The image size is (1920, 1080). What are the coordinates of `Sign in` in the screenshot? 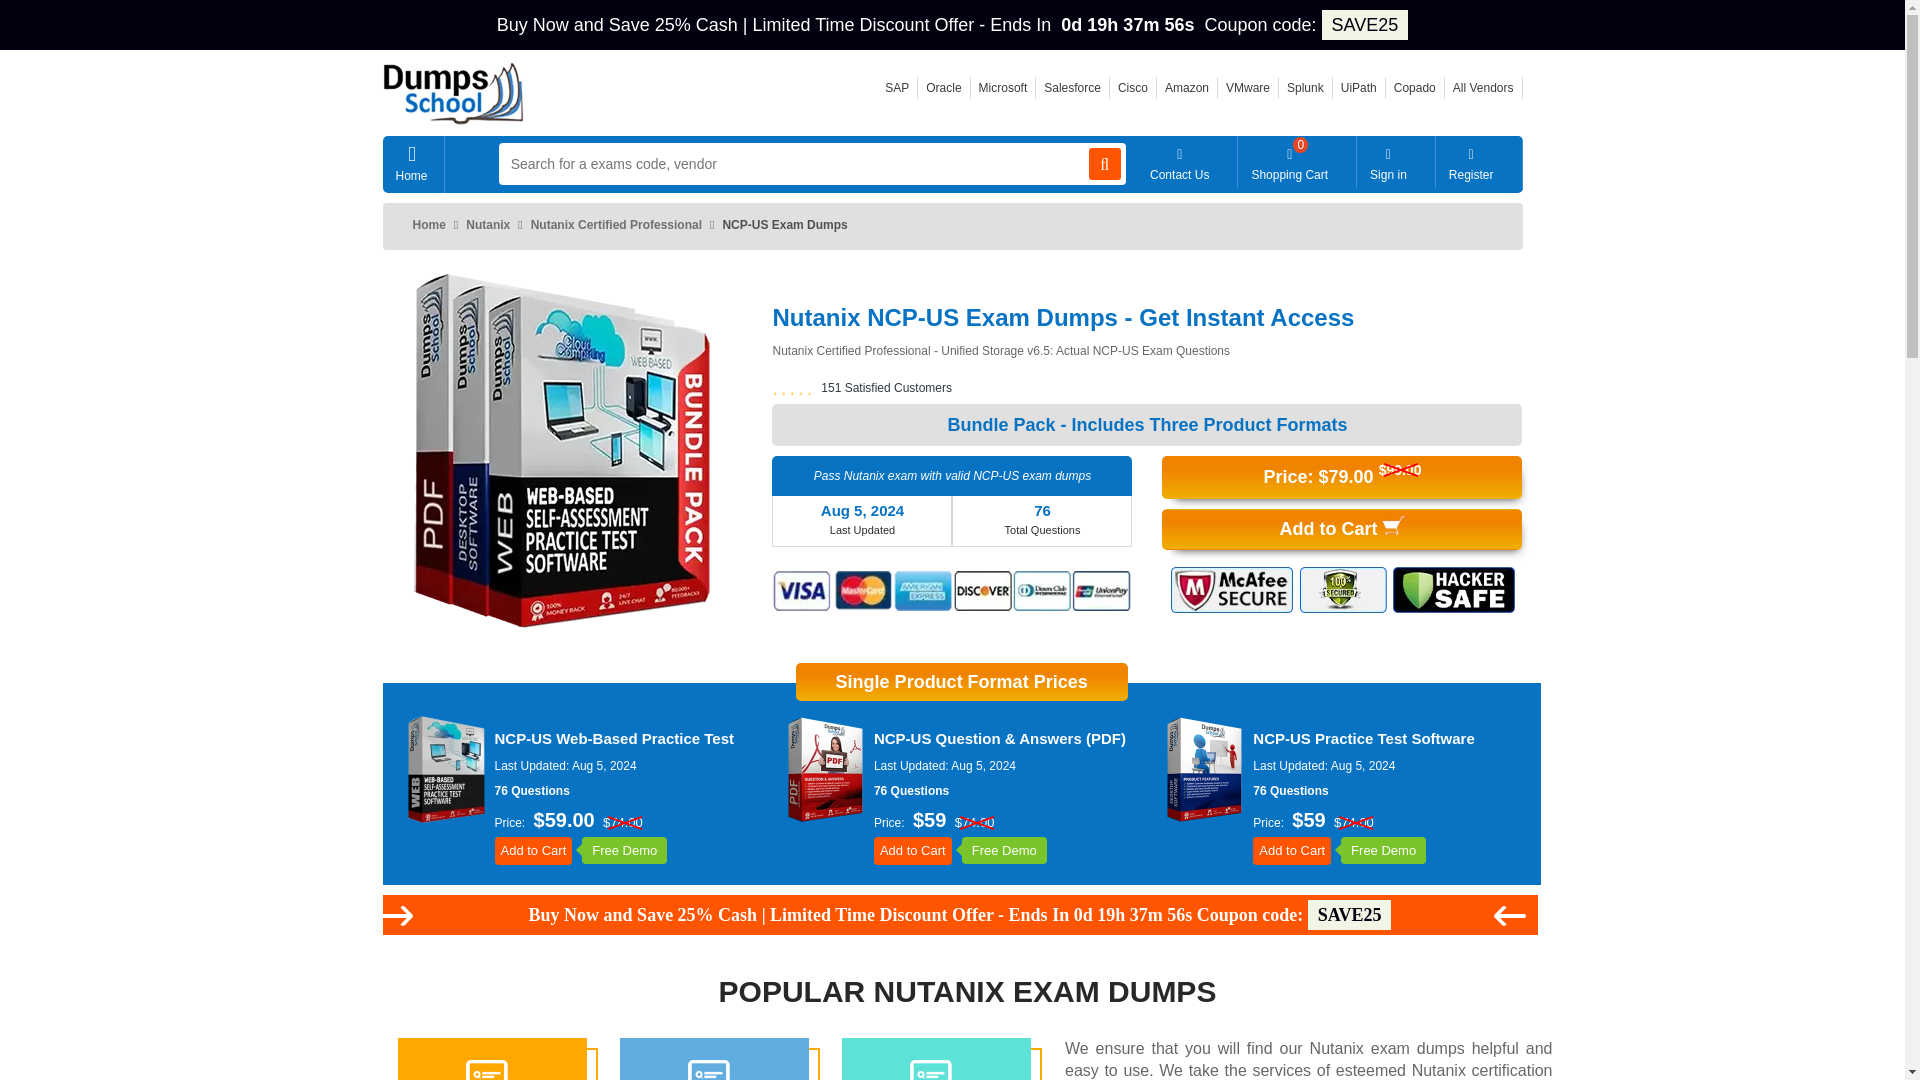 It's located at (1396, 162).